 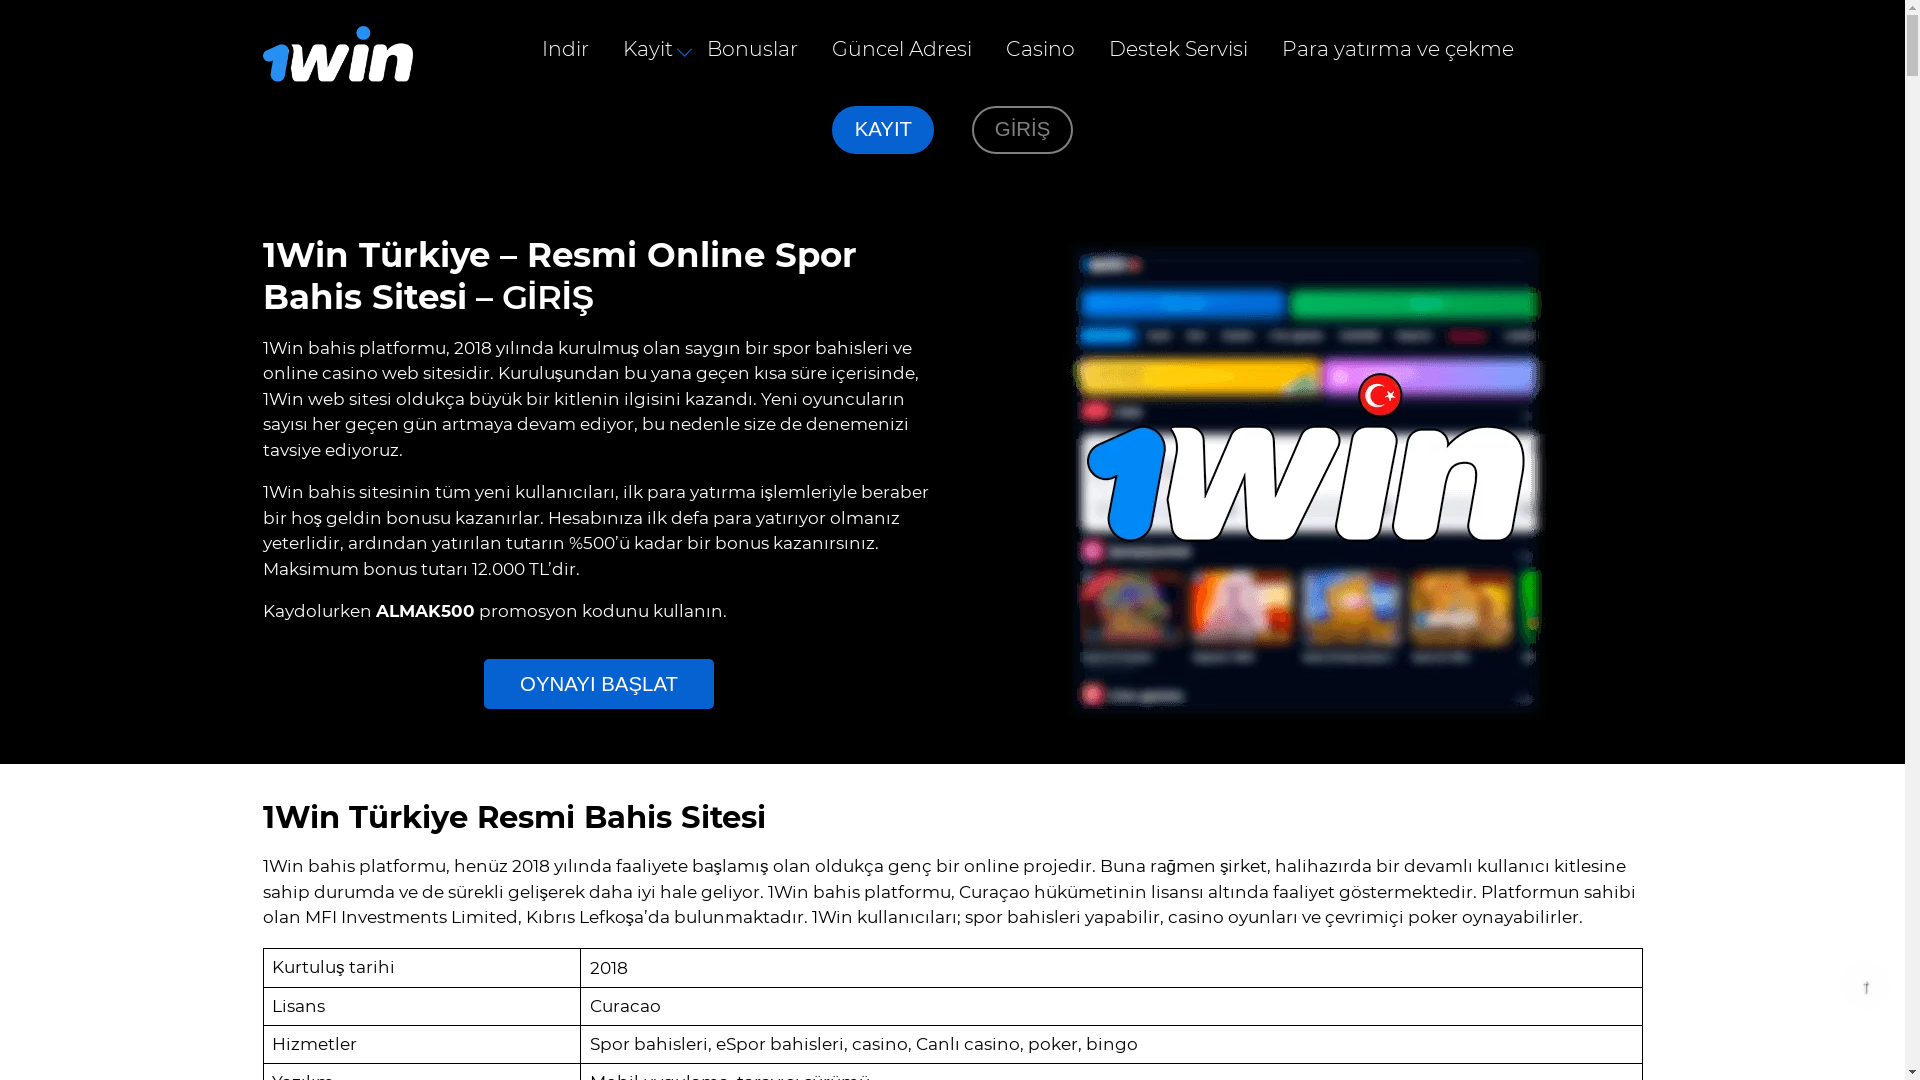 What do you see at coordinates (883, 130) in the screenshot?
I see `KAYIT` at bounding box center [883, 130].